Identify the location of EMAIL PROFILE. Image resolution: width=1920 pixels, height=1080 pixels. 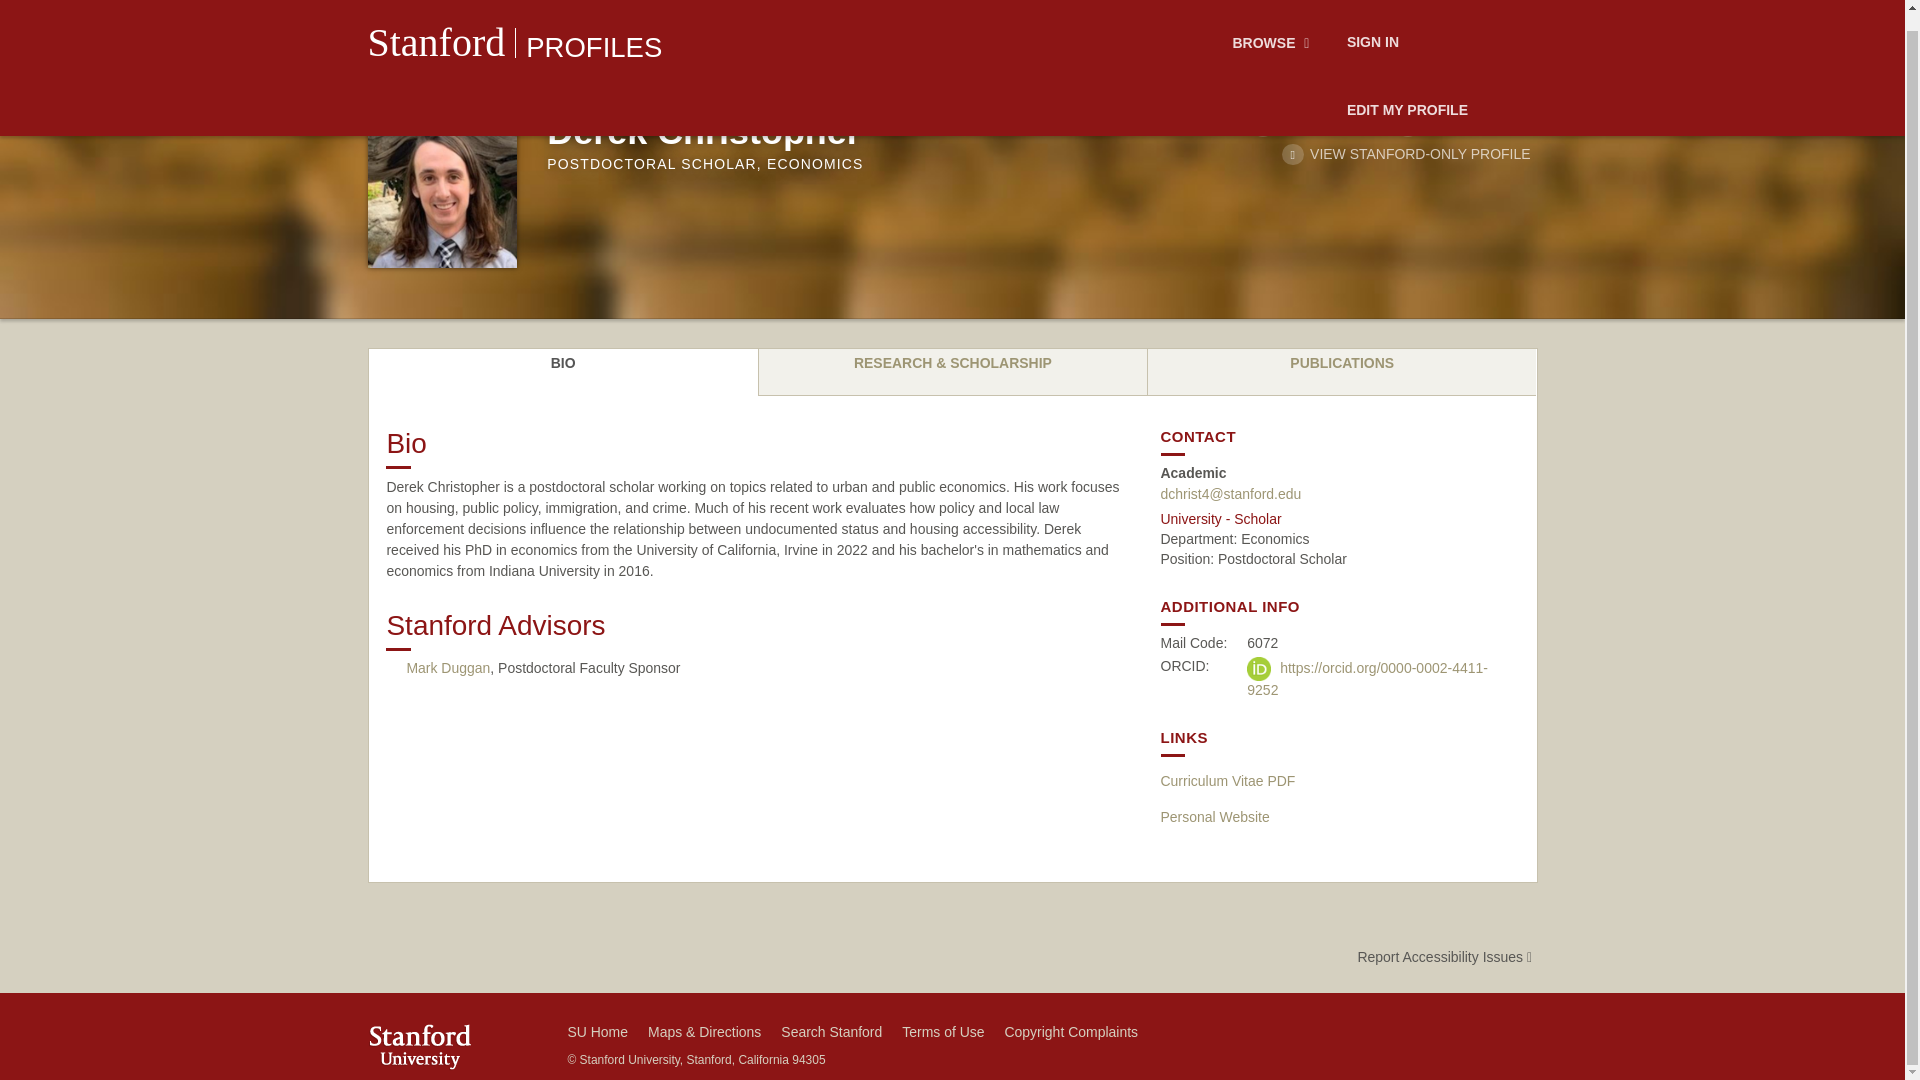
(1464, 124).